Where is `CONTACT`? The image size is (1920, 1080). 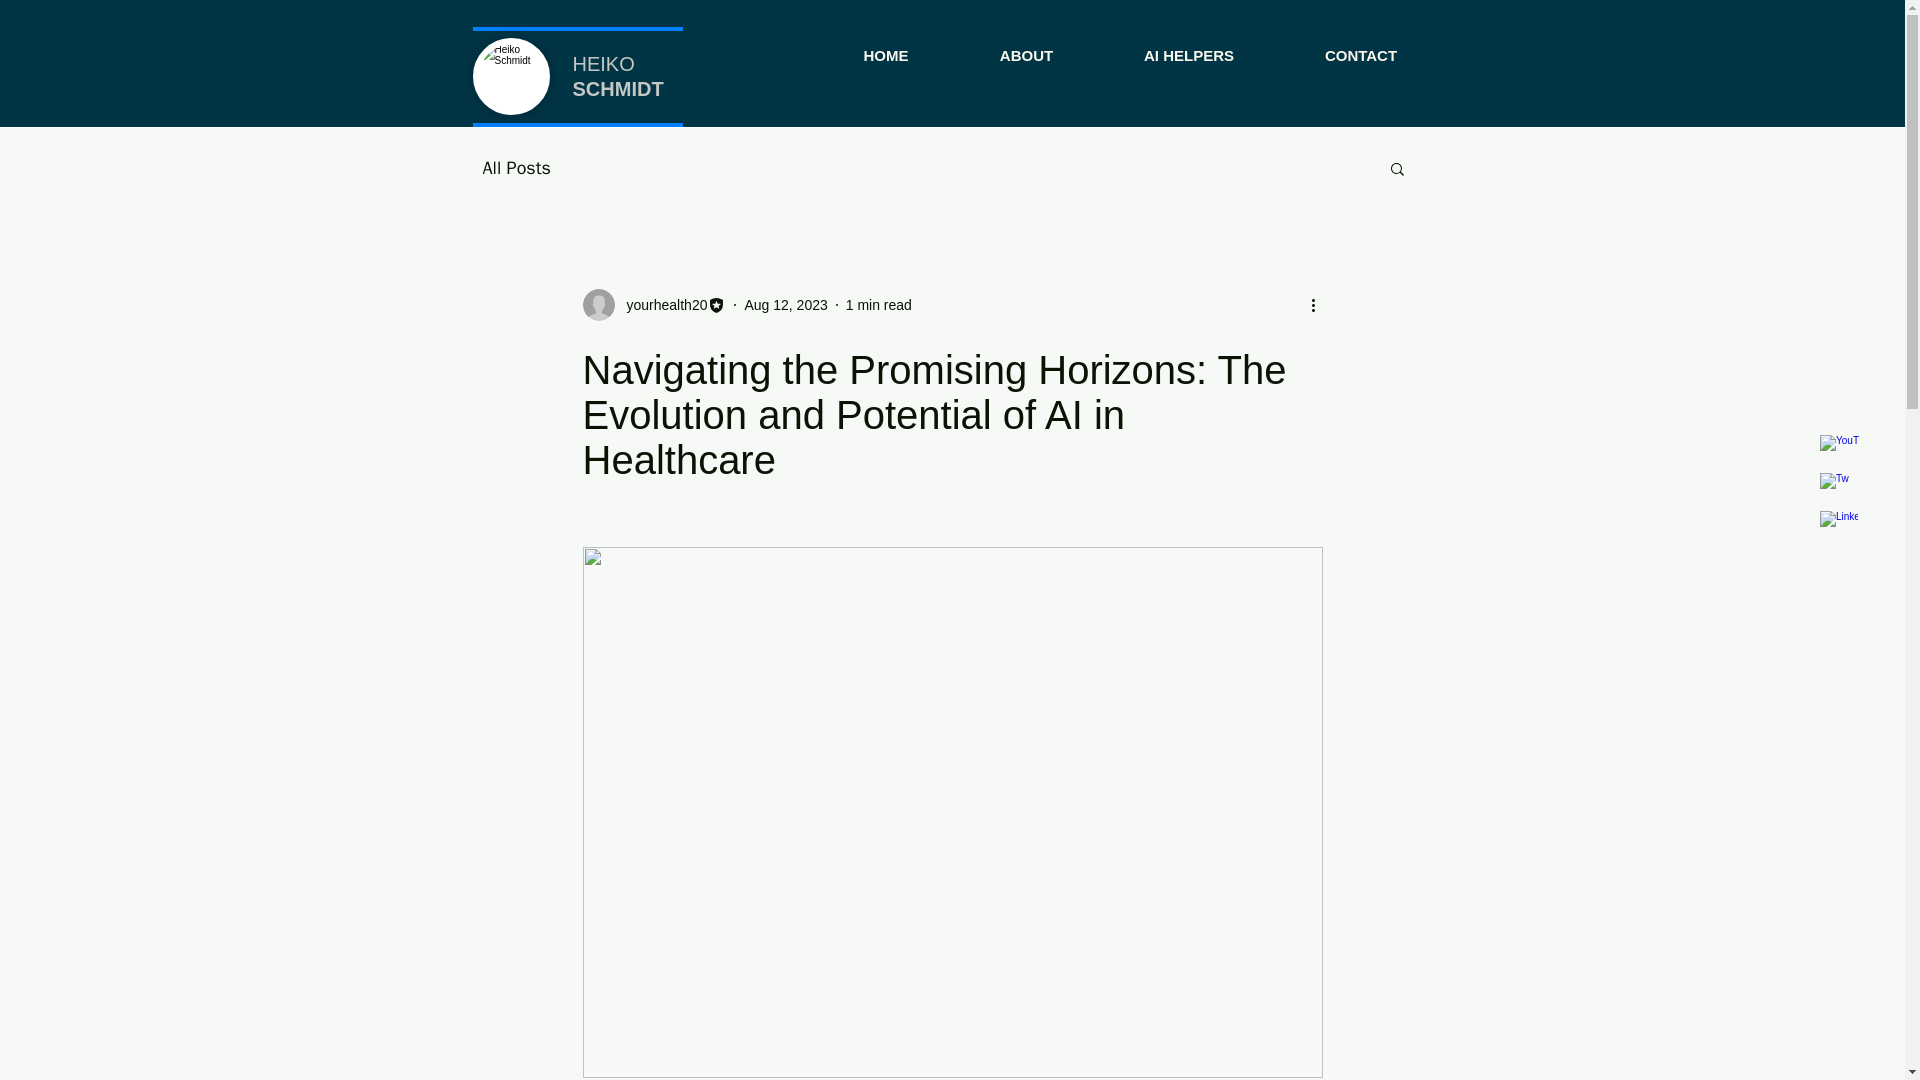 CONTACT is located at coordinates (1362, 46).